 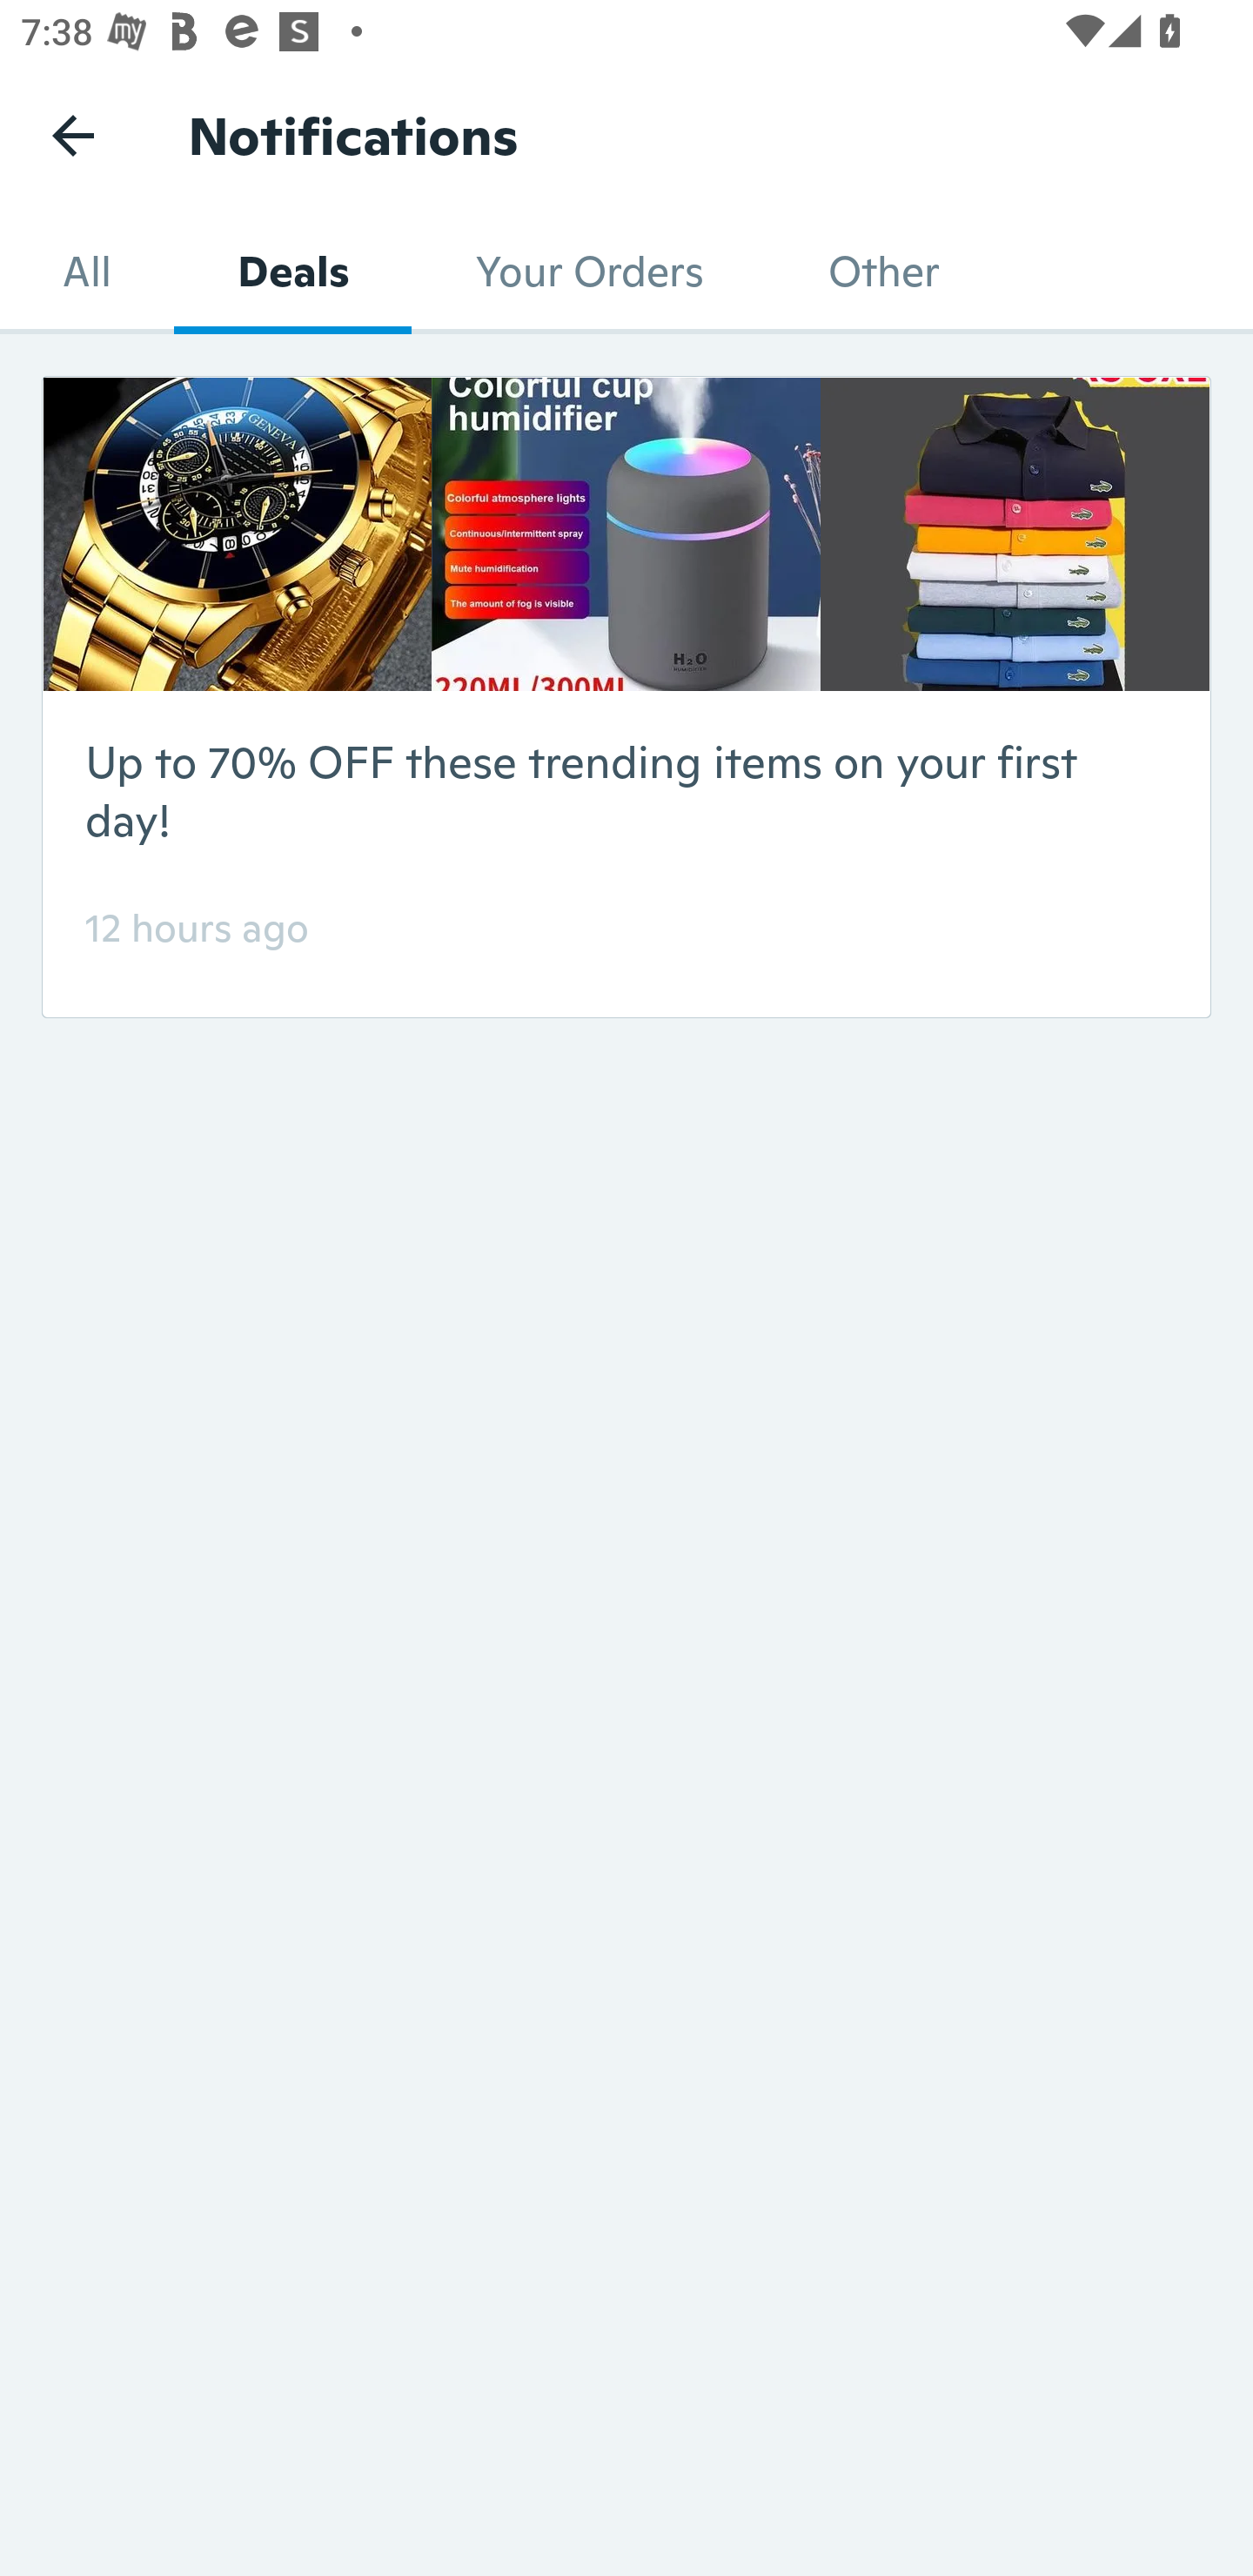 I want to click on Deals, so click(x=292, y=272).